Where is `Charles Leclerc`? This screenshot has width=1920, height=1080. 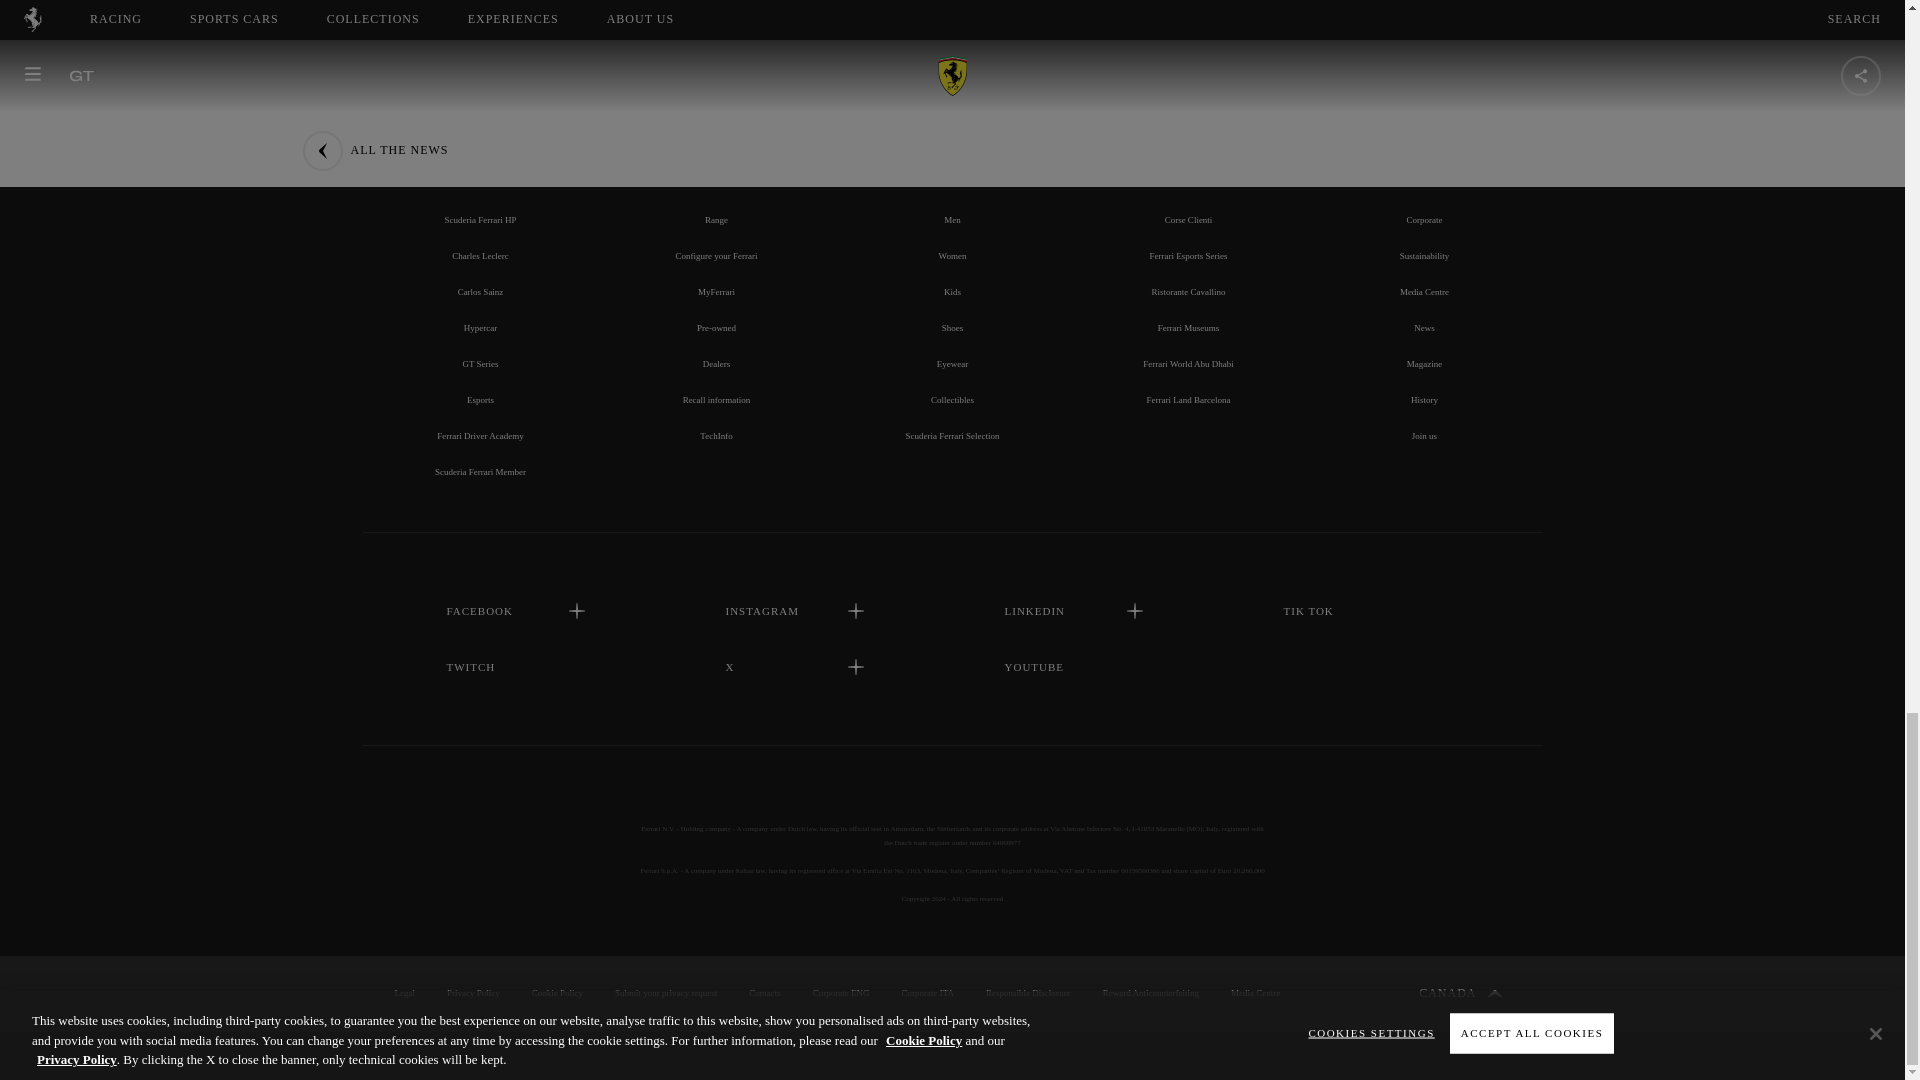 Charles Leclerc is located at coordinates (480, 256).